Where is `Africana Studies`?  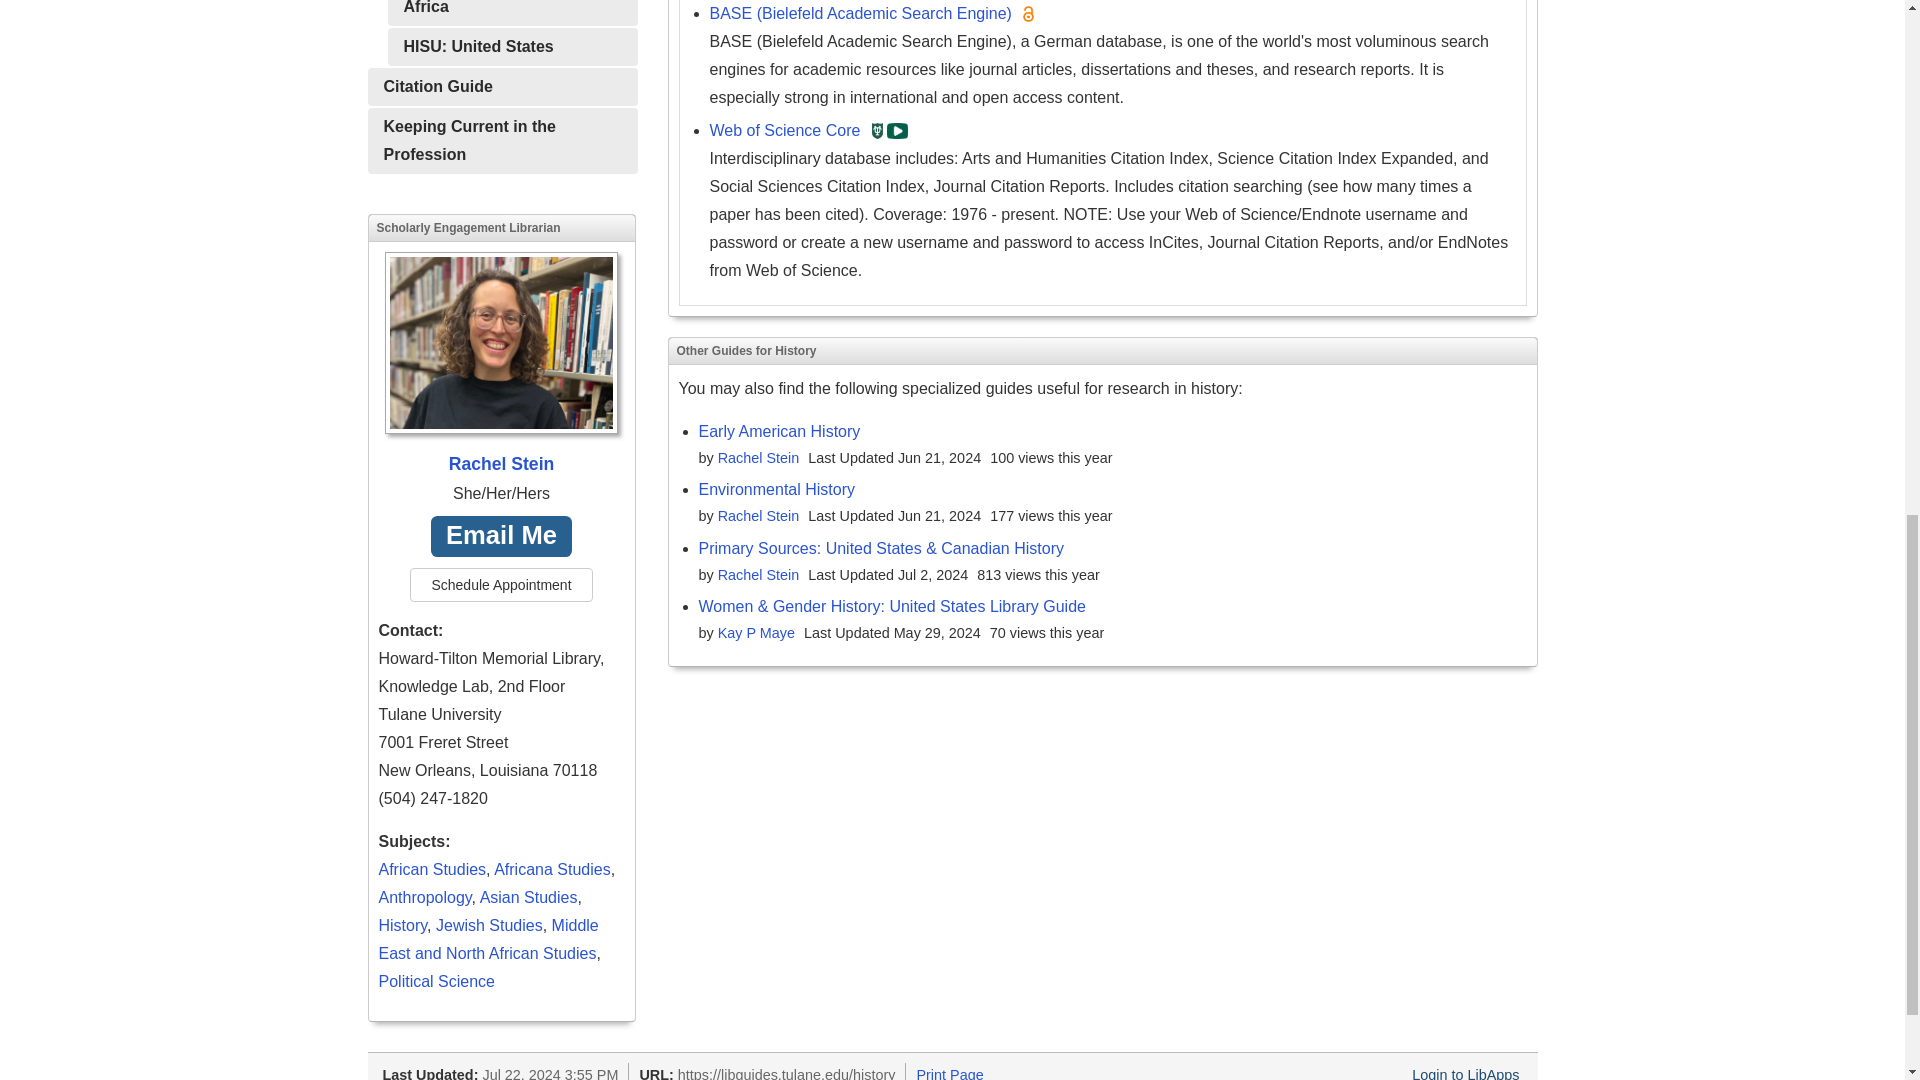
Africana Studies is located at coordinates (552, 869).